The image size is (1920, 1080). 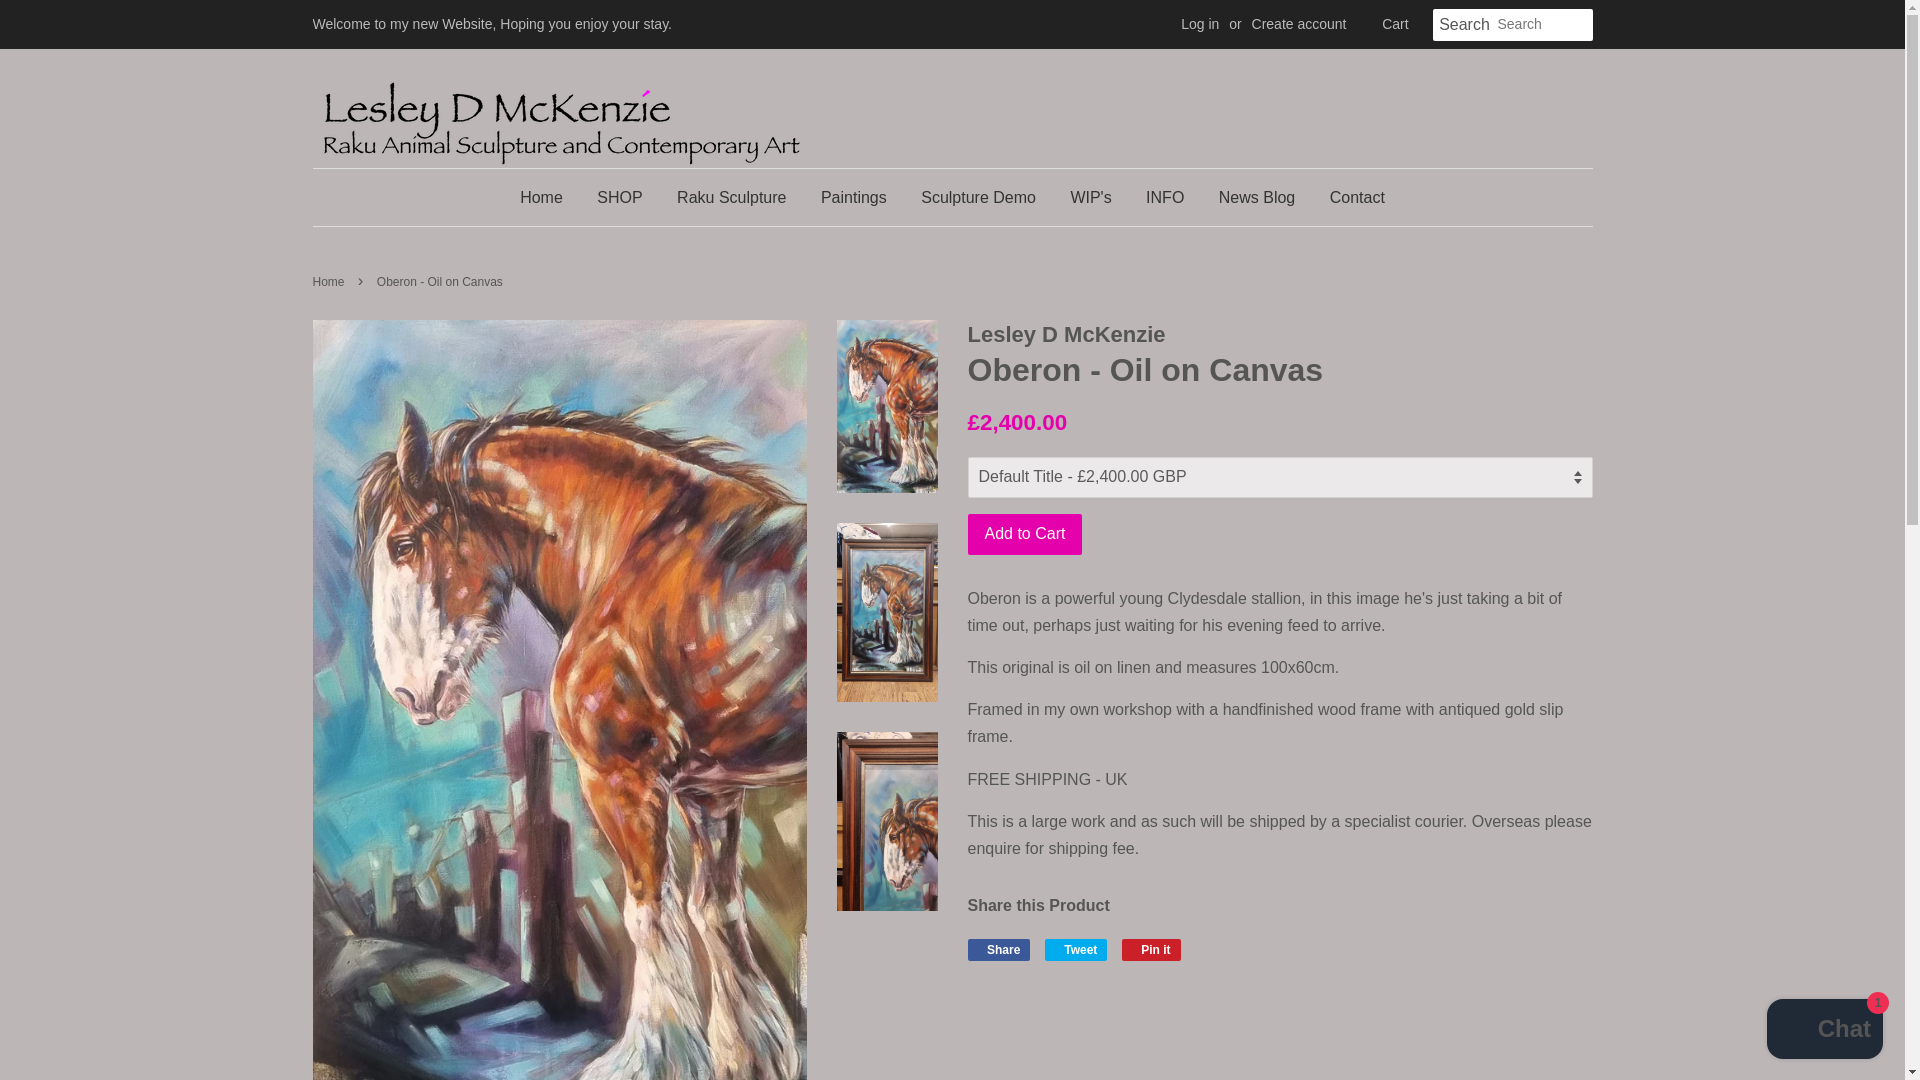 I want to click on Shopify online store chat, so click(x=1824, y=1031).